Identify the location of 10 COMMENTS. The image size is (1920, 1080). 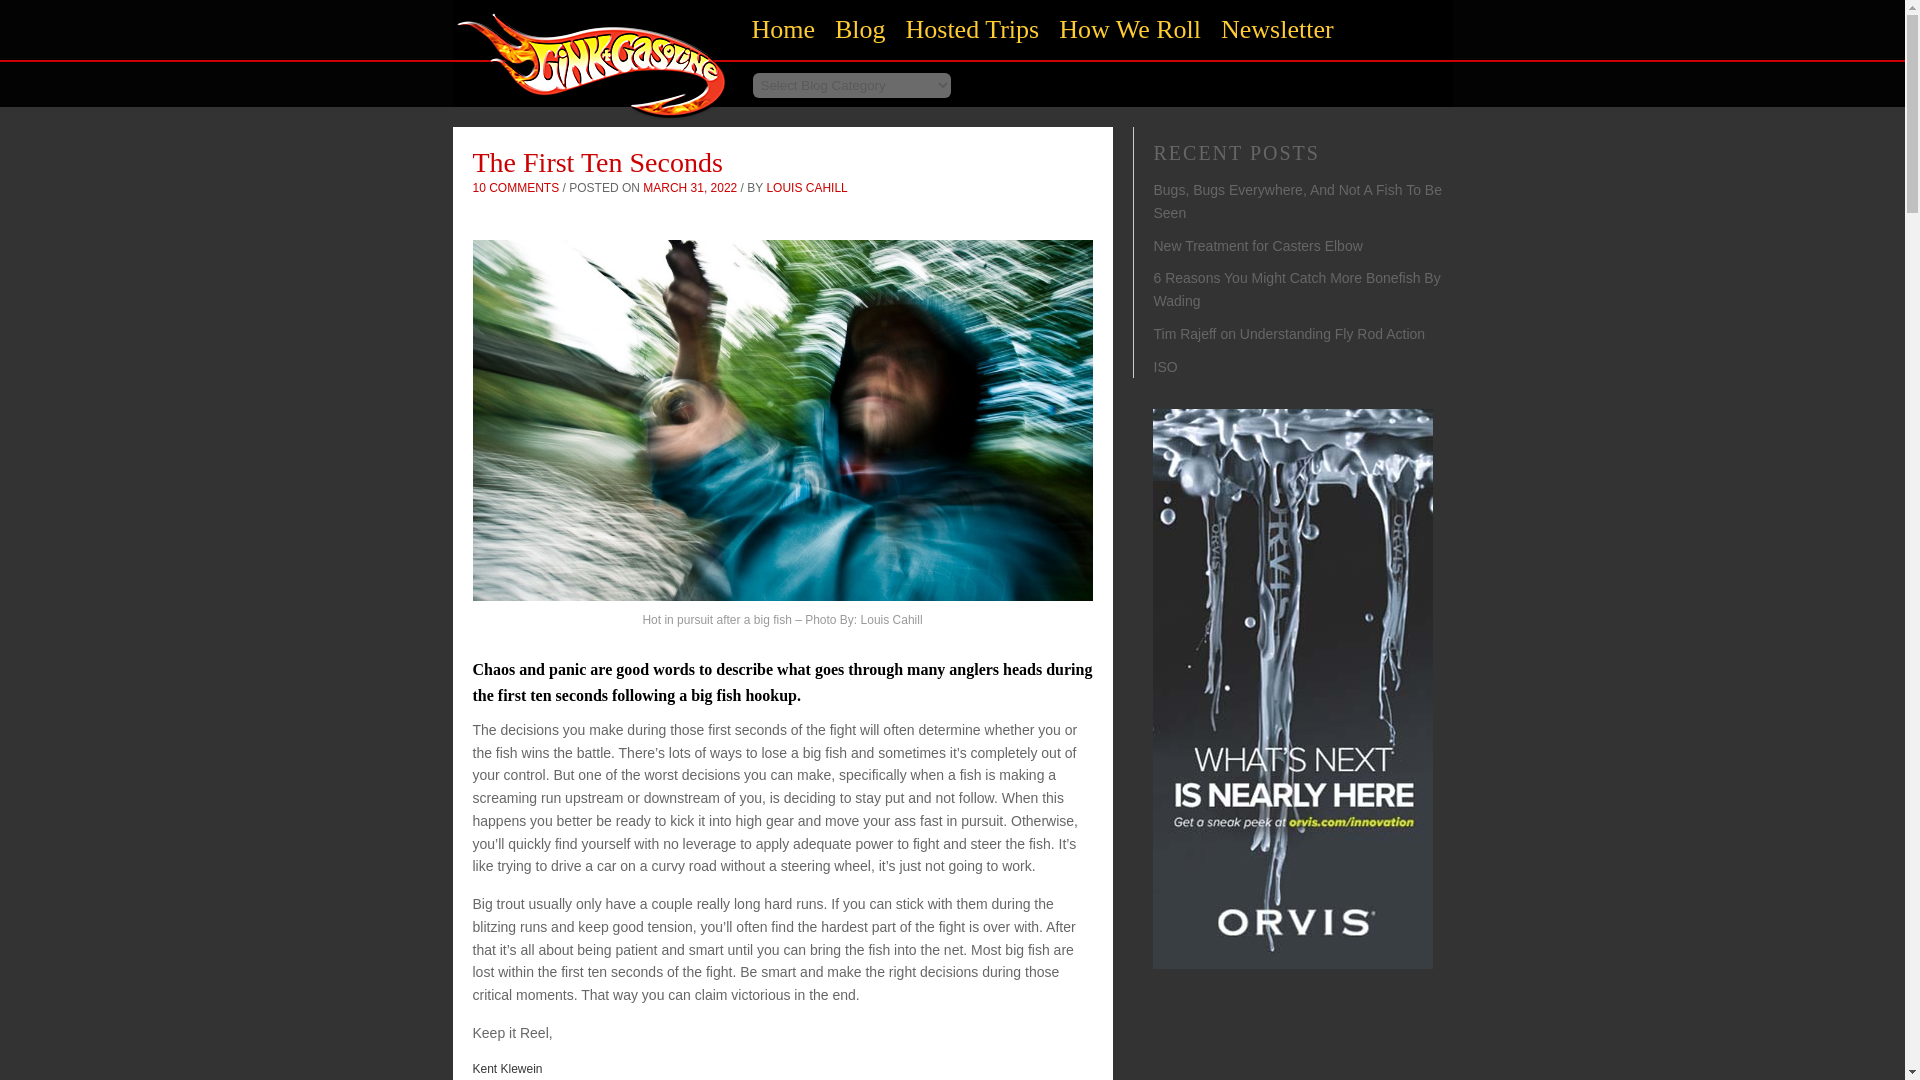
(515, 188).